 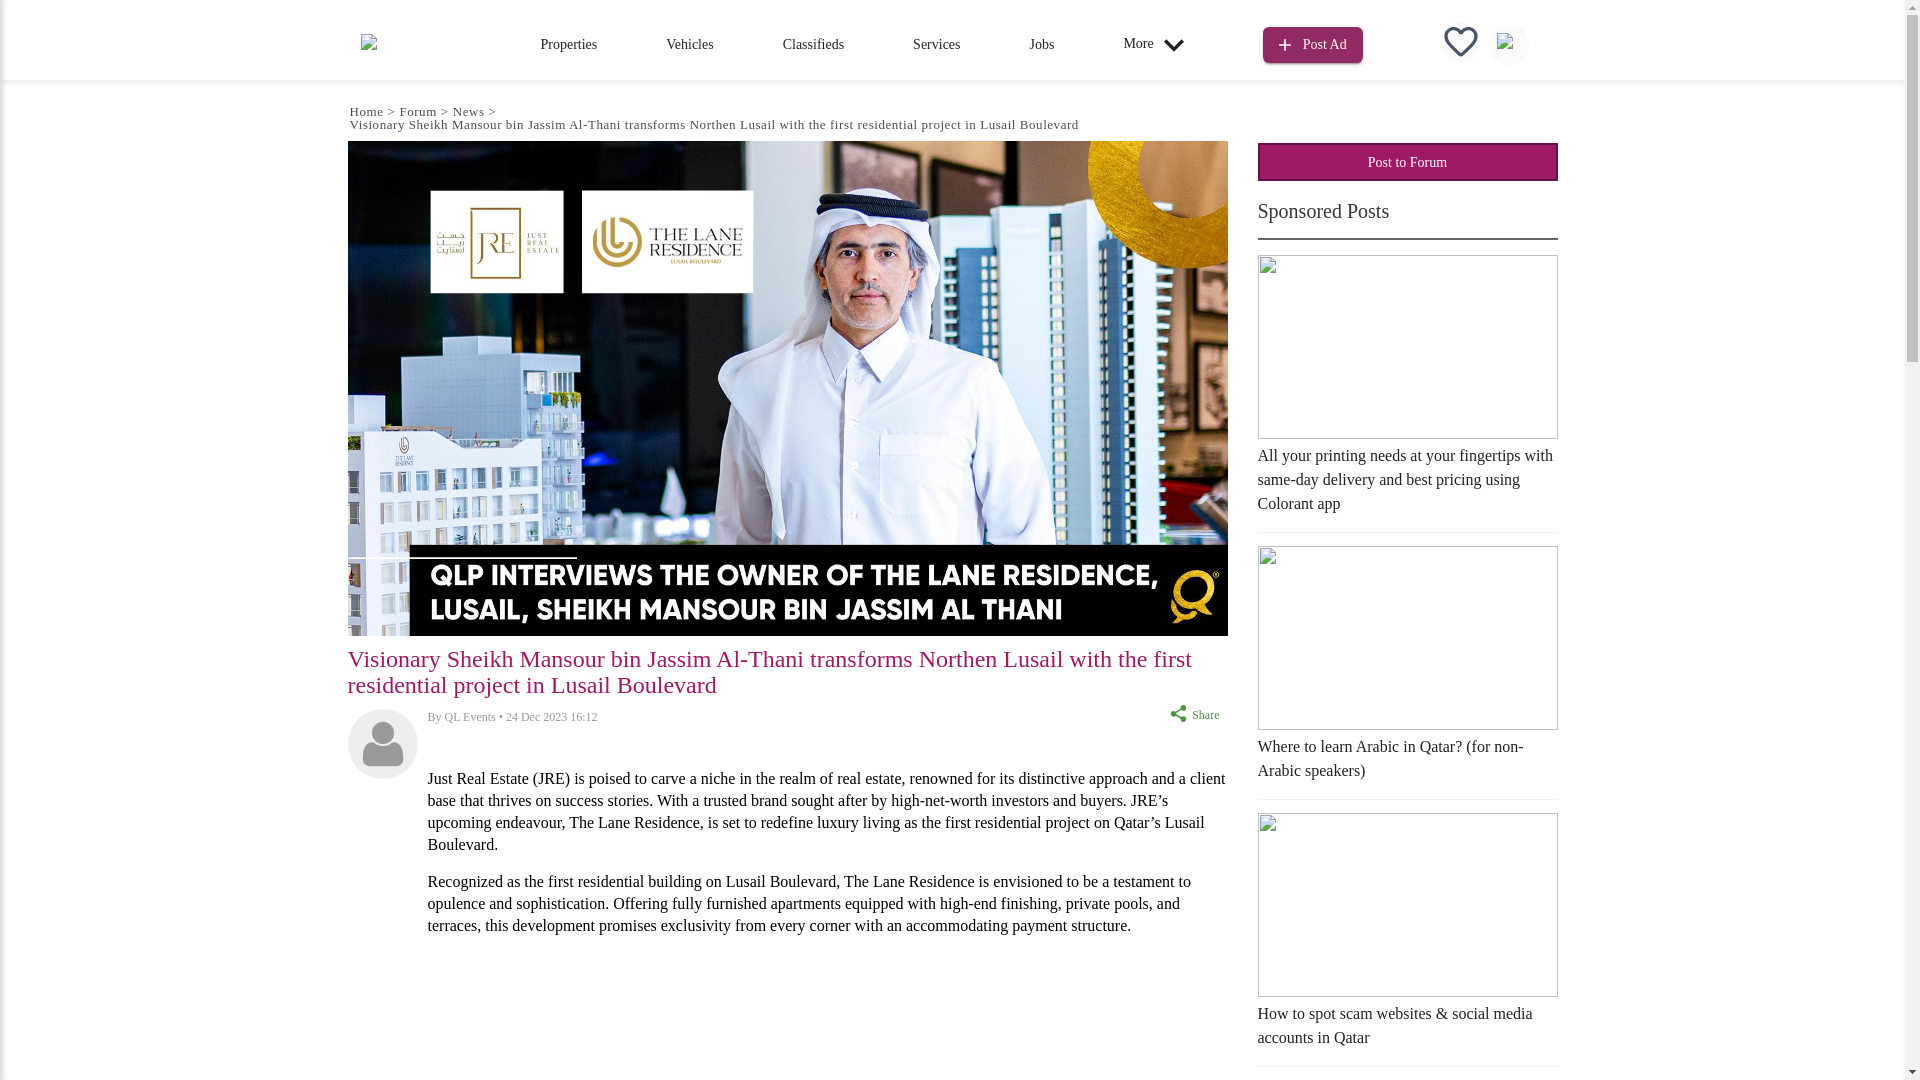 I want to click on Post Ad, so click(x=1313, y=45).